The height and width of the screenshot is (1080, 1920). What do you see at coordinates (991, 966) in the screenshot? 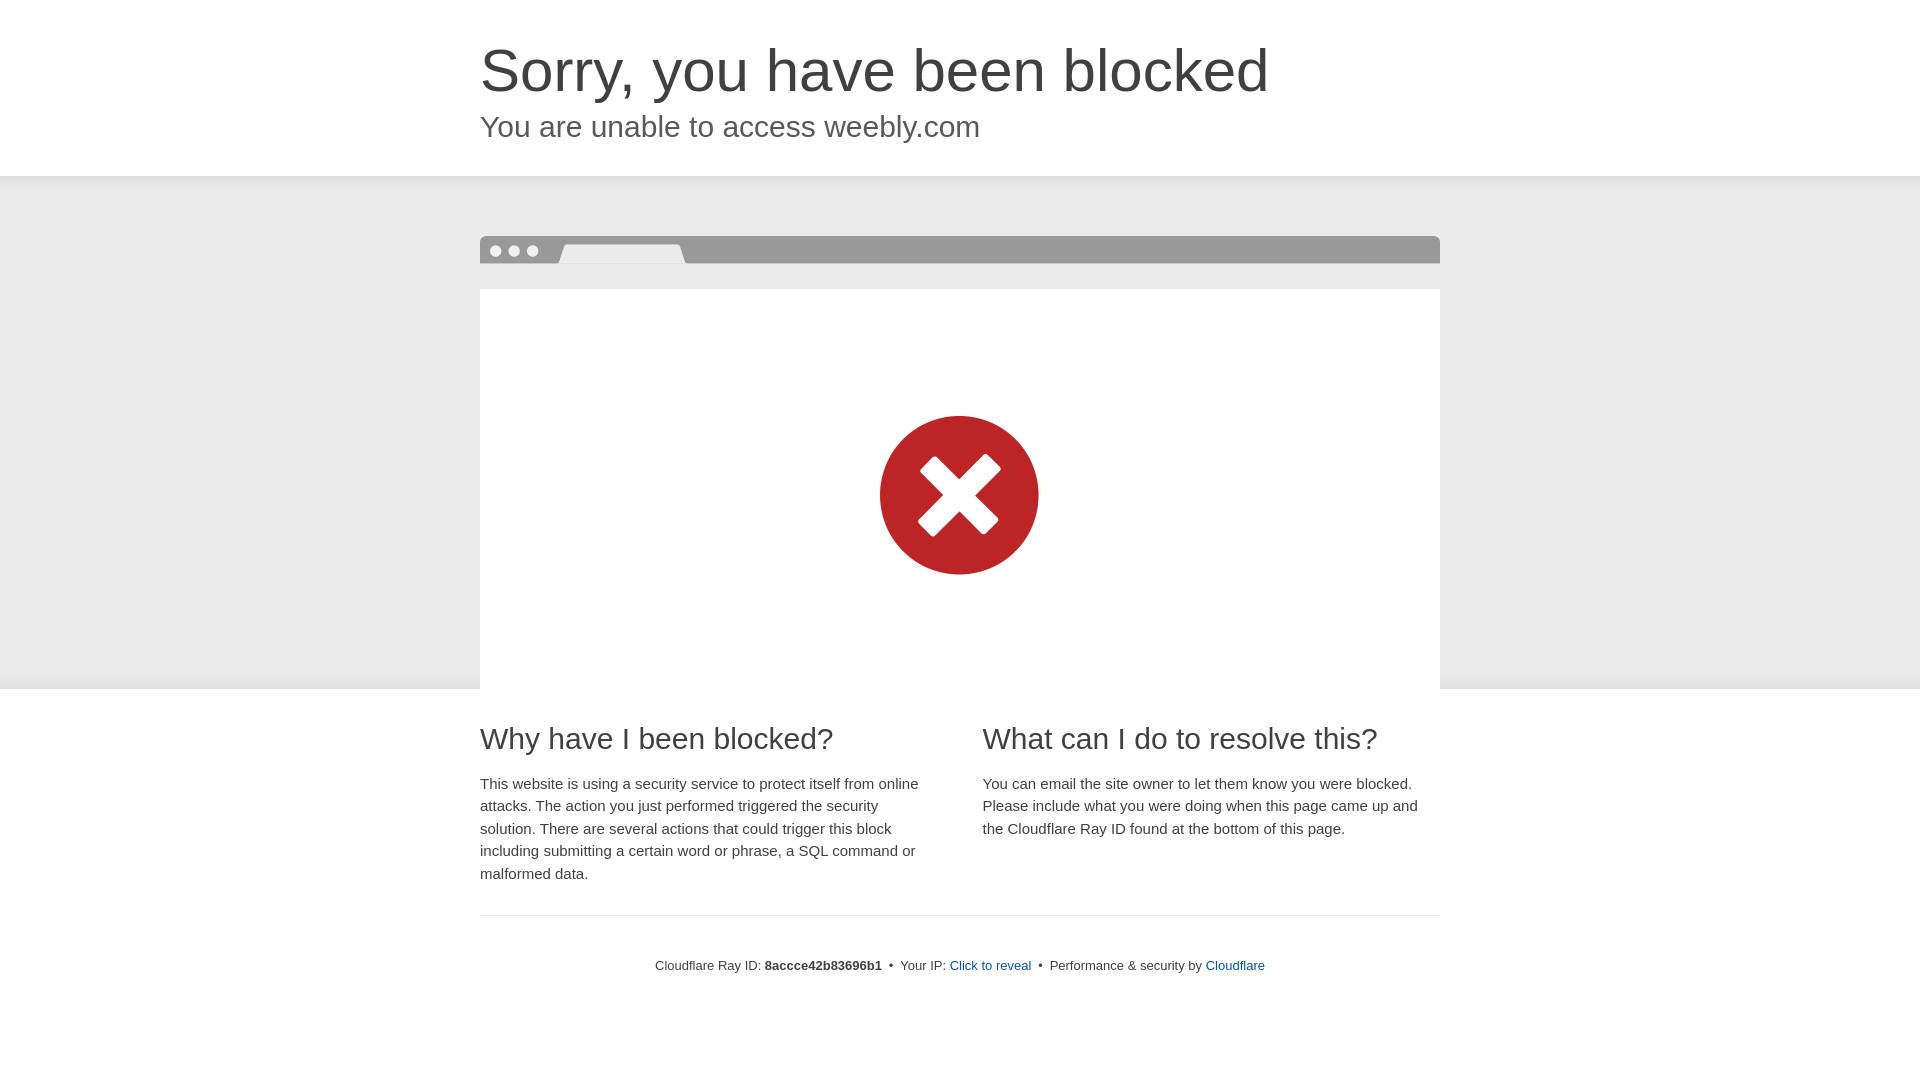
I see `Click to reveal` at bounding box center [991, 966].